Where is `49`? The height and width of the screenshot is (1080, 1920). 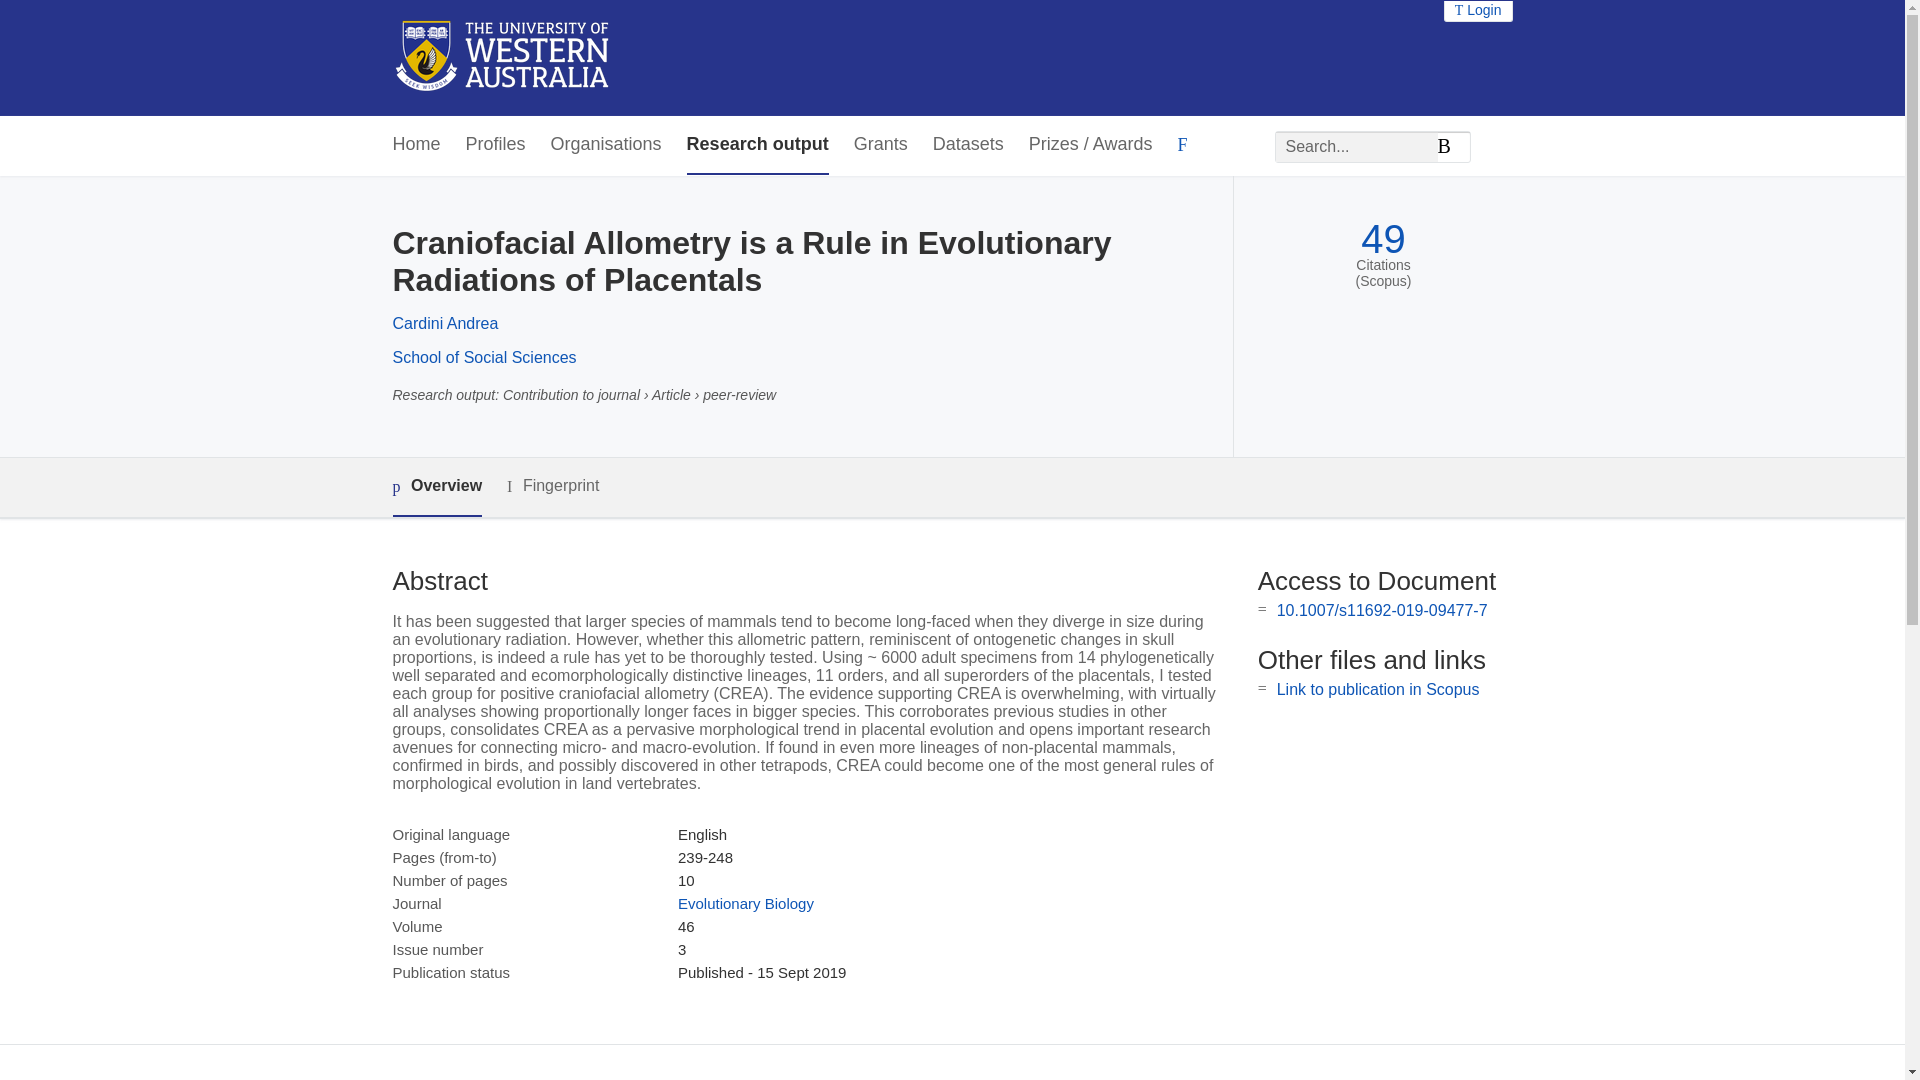
49 is located at coordinates (1383, 240).